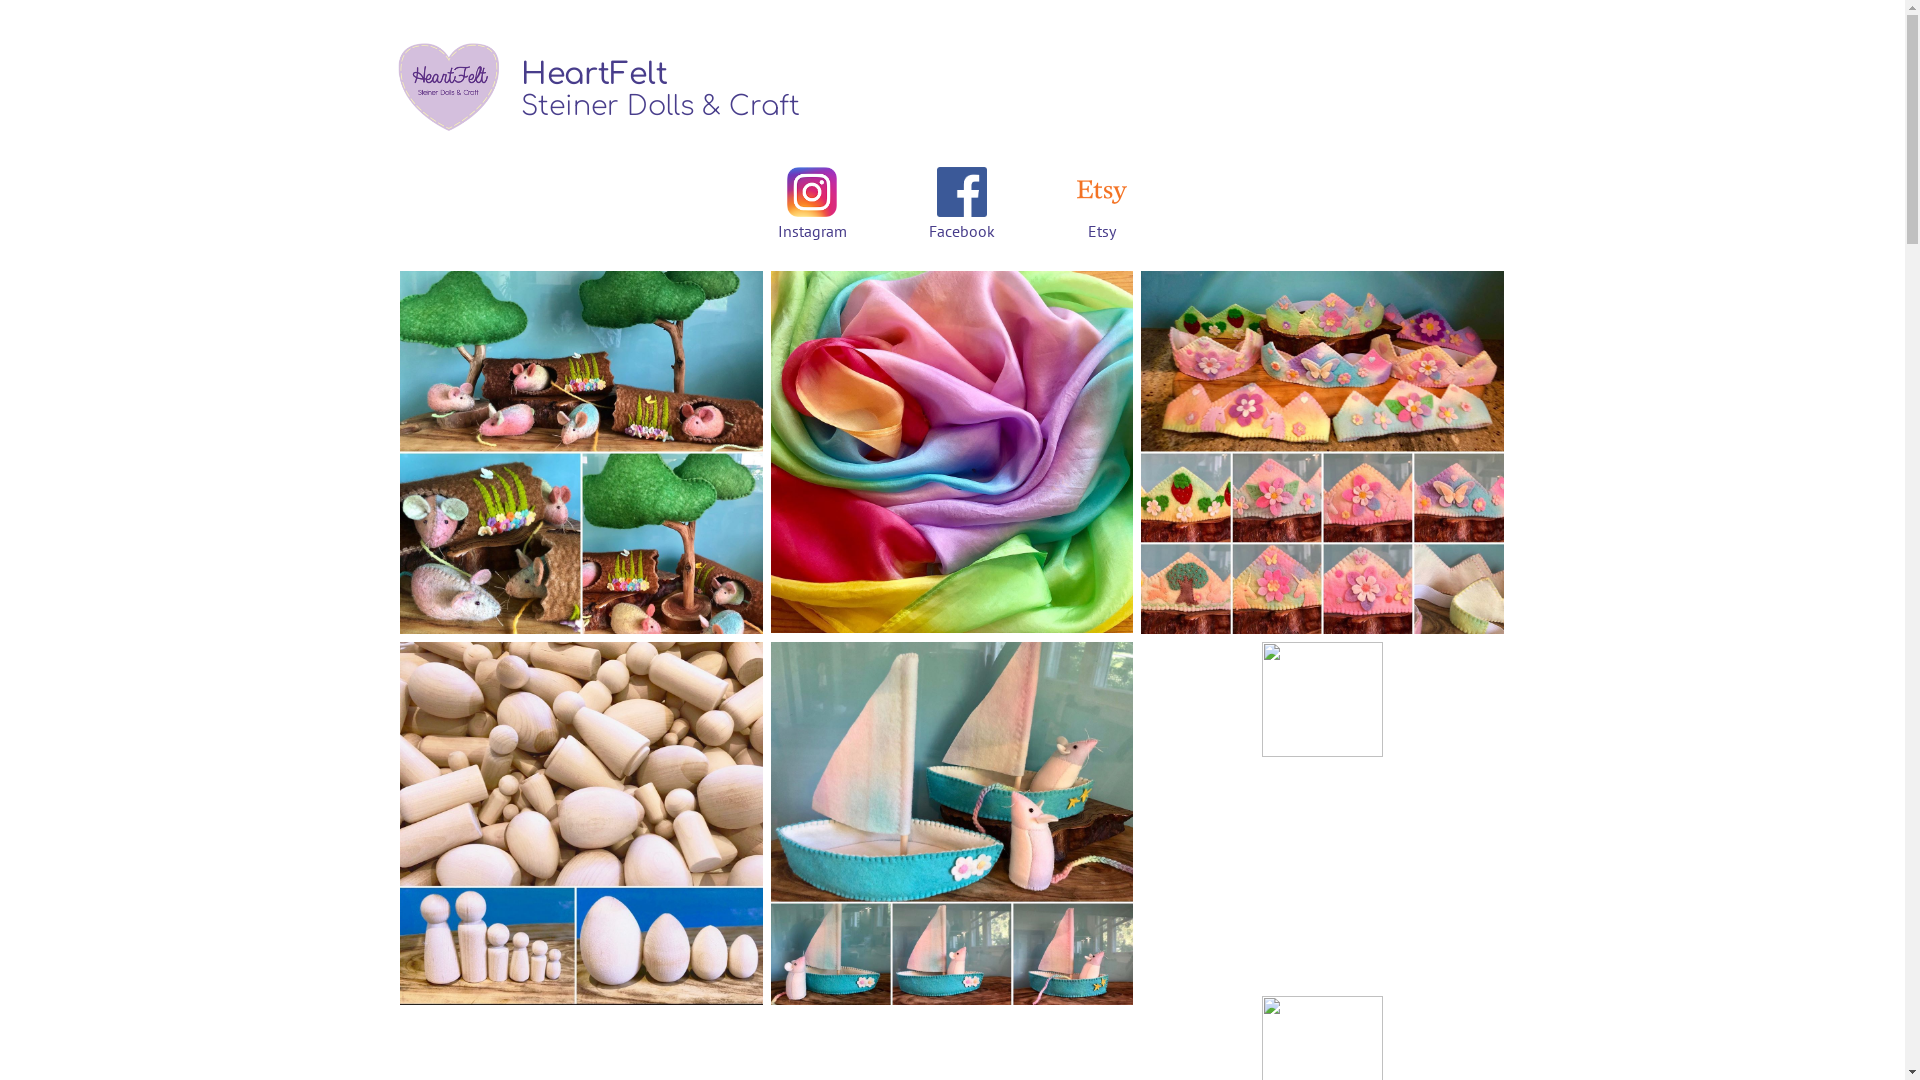  I want to click on Instagram, so click(812, 231).